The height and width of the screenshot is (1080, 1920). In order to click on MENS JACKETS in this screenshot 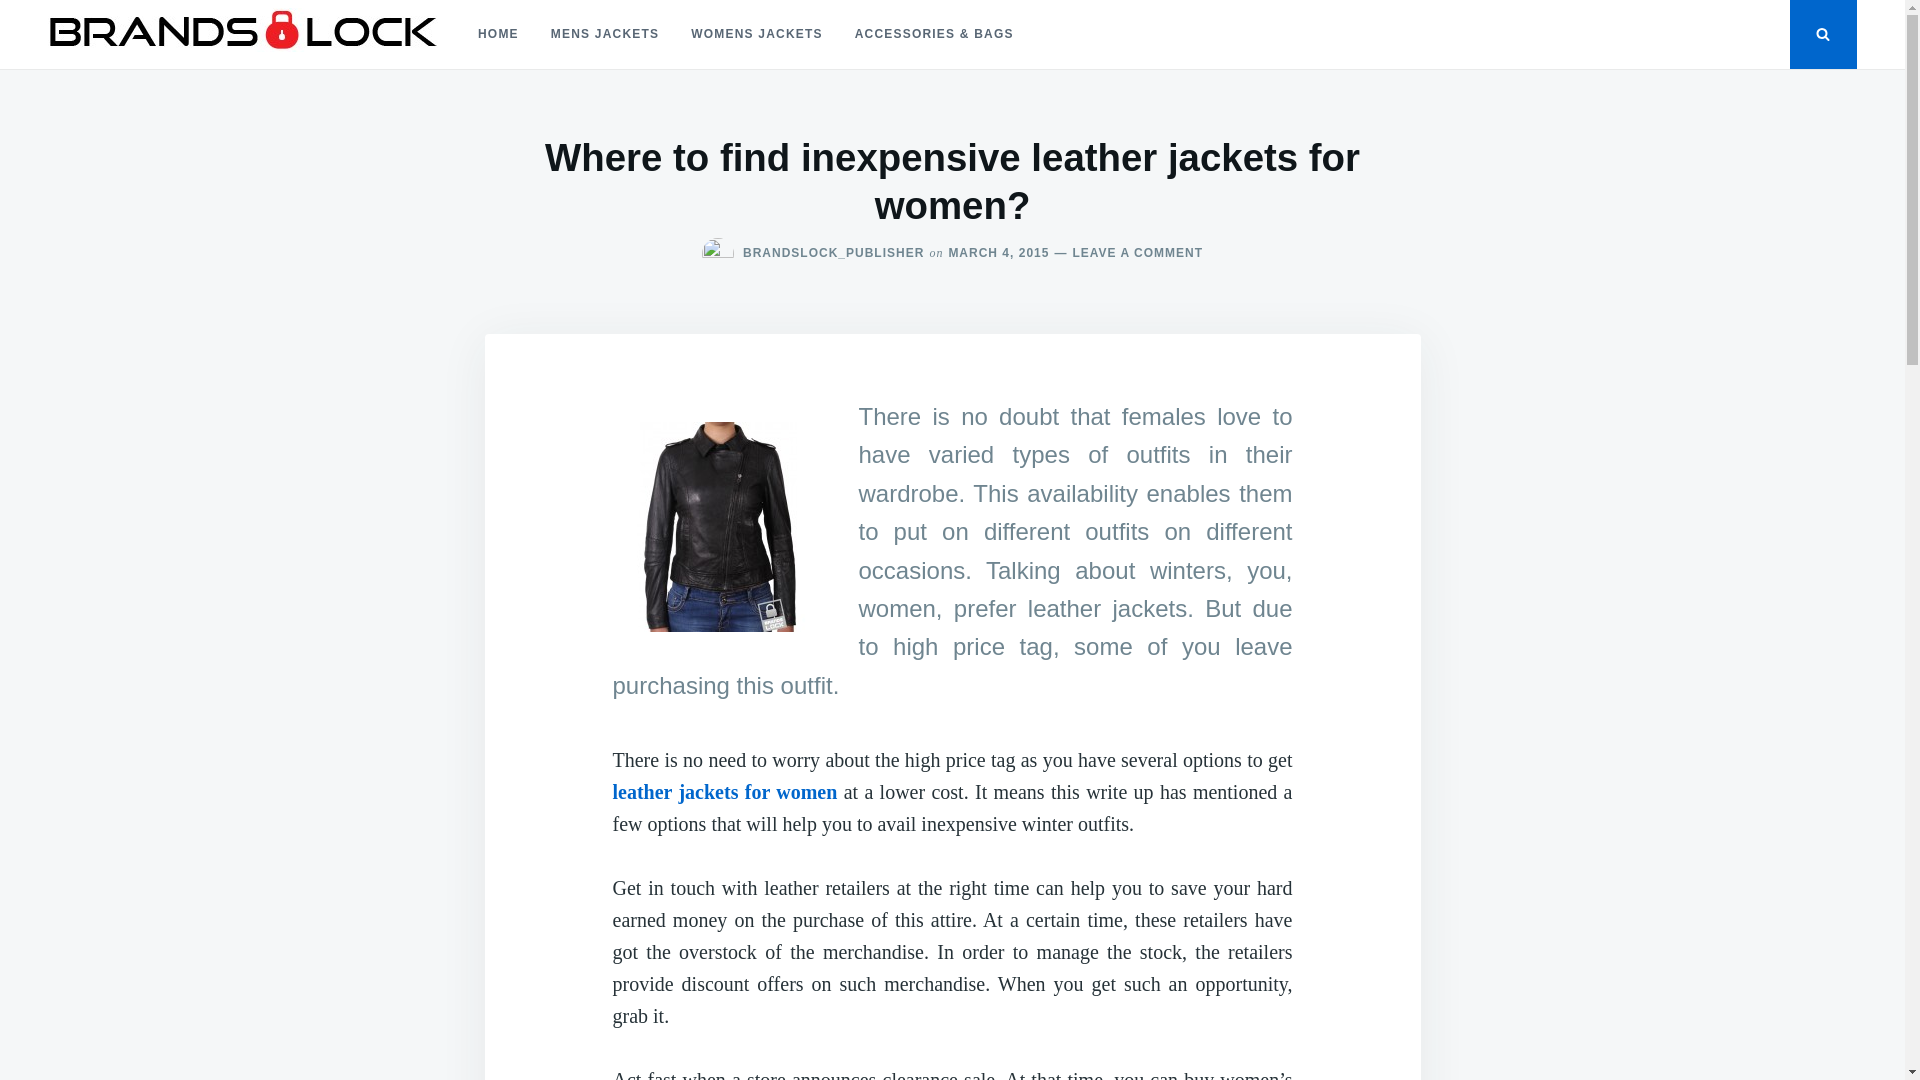, I will do `click(605, 34)`.